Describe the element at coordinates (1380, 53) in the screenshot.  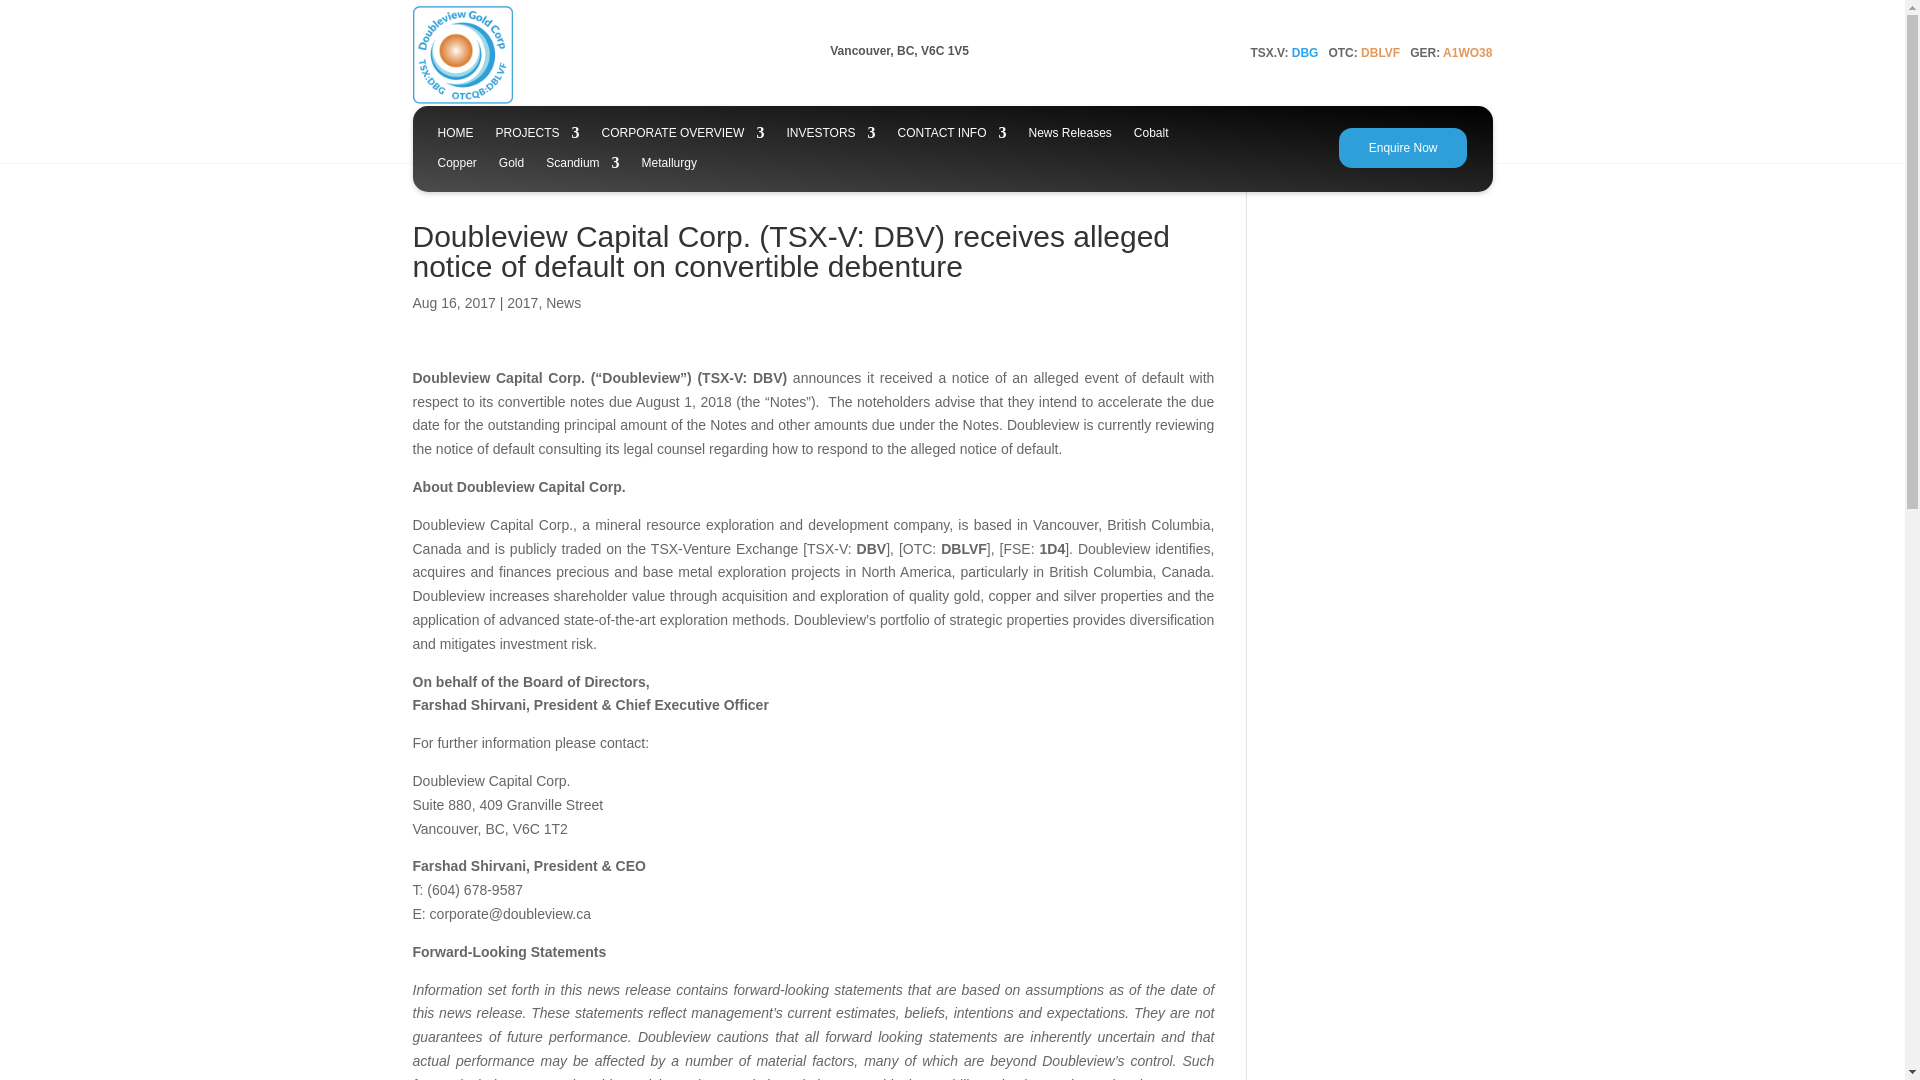
I see `DBLVF` at that location.